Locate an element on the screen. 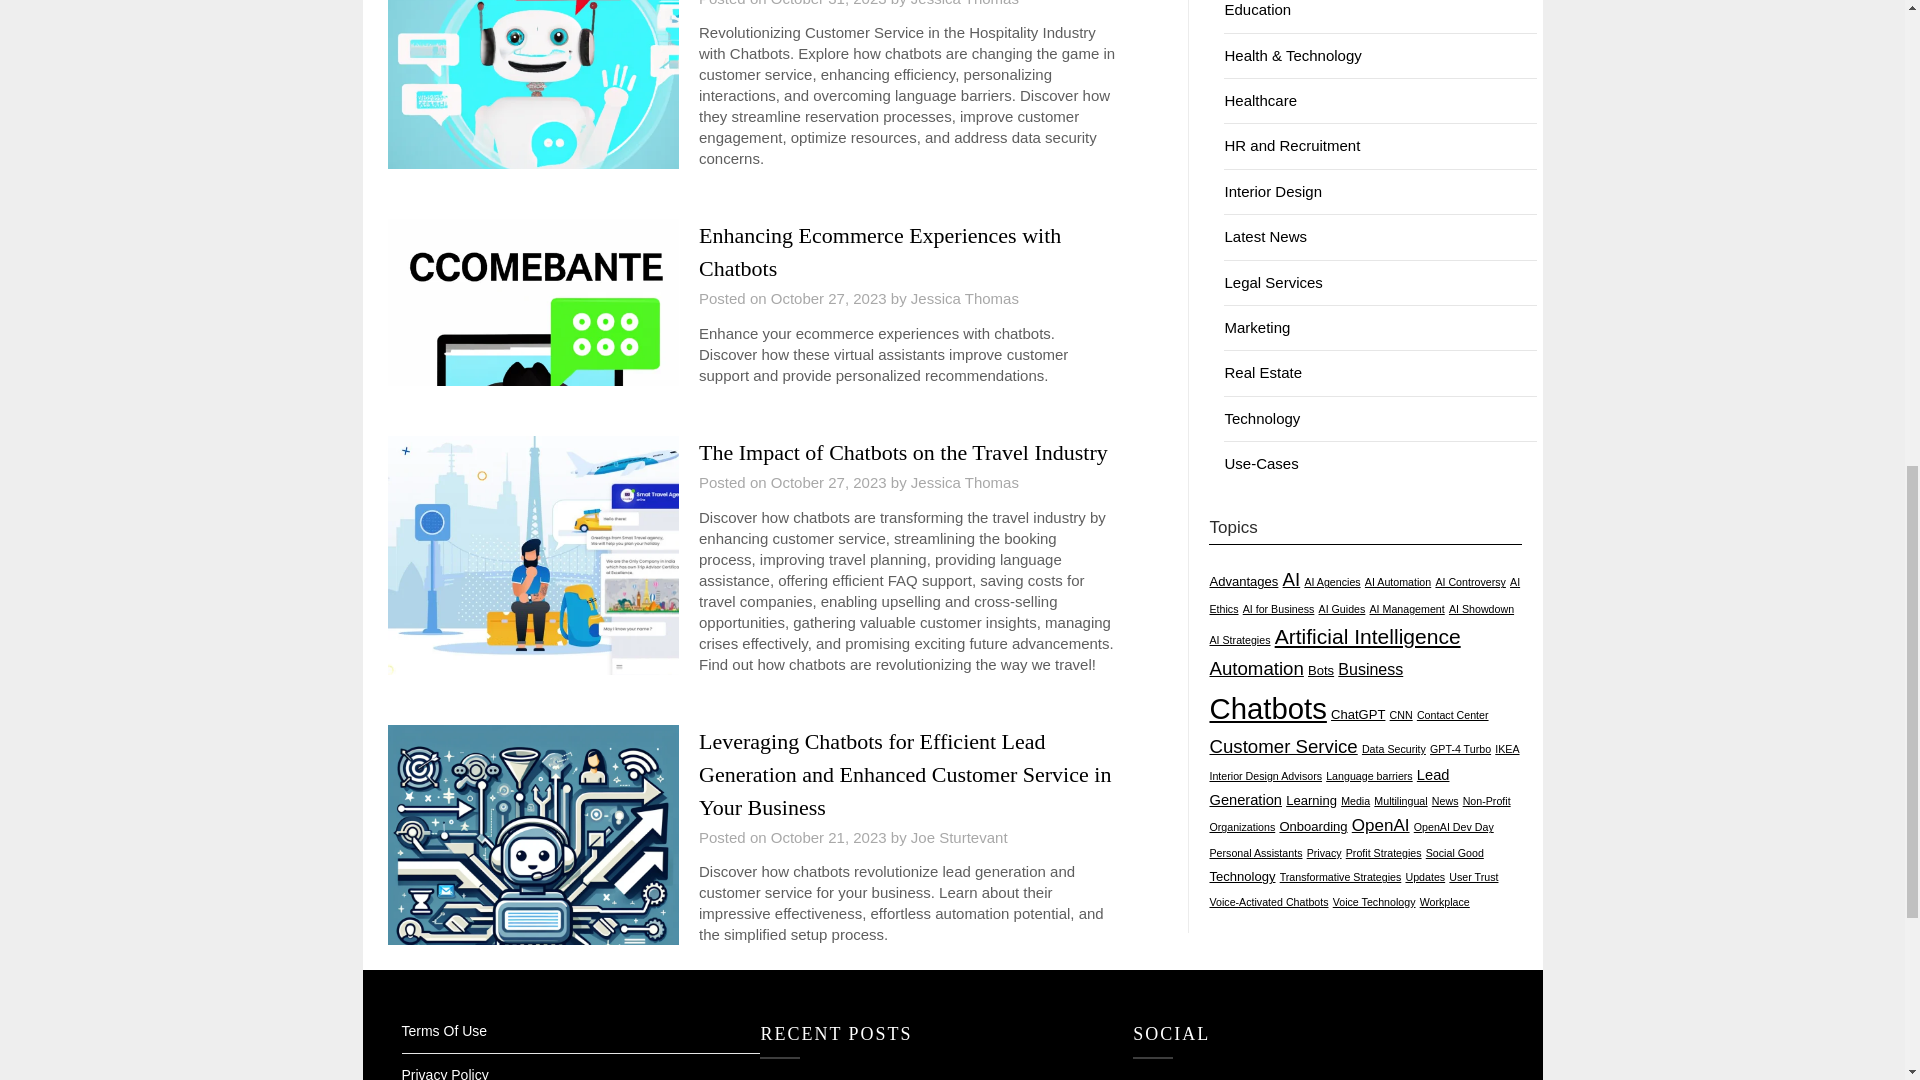 The width and height of the screenshot is (1920, 1080). October 27, 2023 is located at coordinates (829, 298).